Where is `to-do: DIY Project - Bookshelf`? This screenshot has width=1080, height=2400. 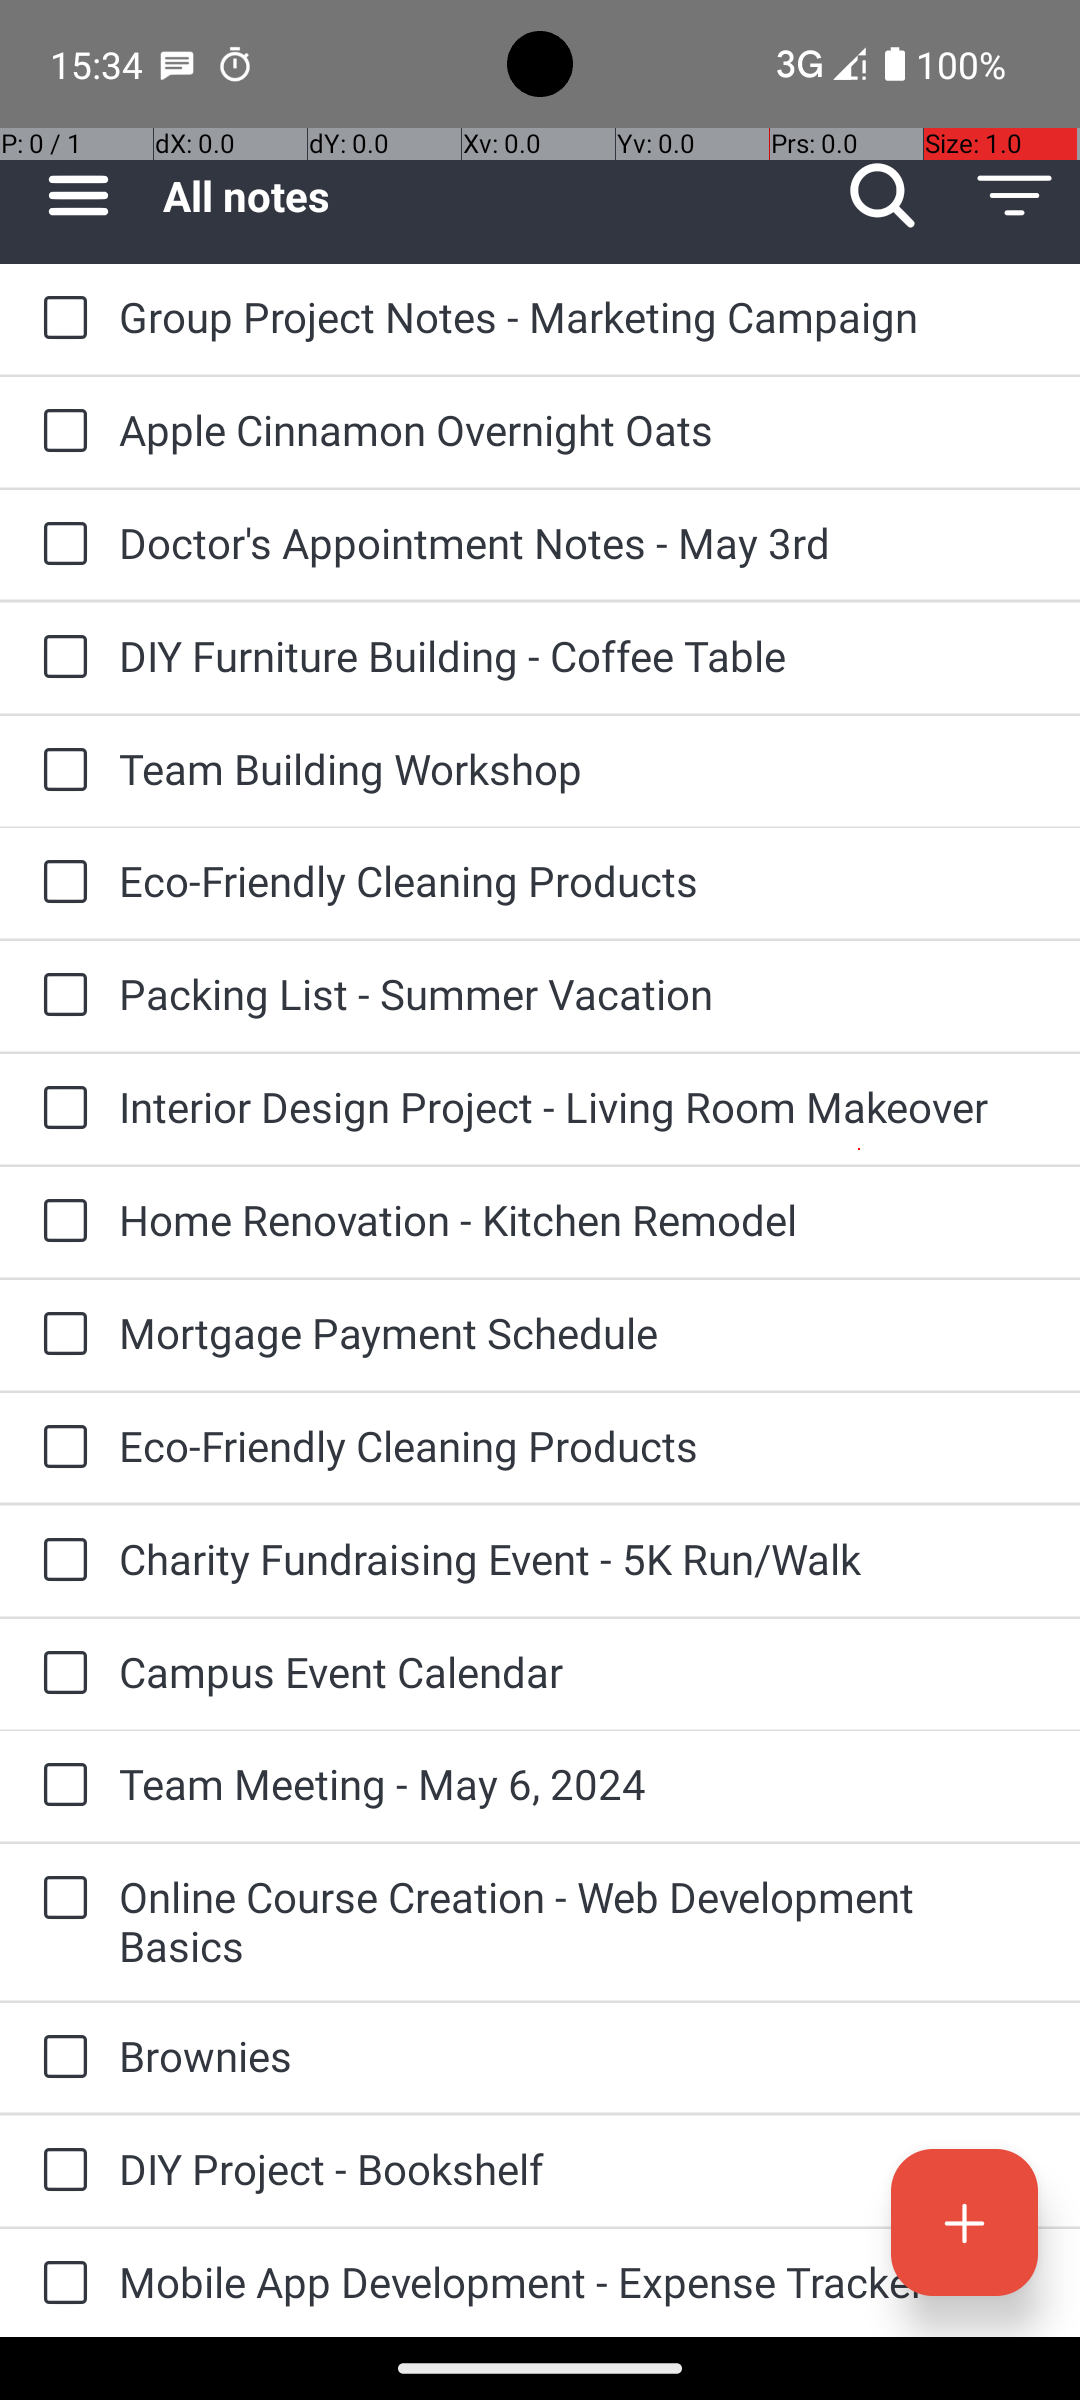 to-do: DIY Project - Bookshelf is located at coordinates (60, 2172).